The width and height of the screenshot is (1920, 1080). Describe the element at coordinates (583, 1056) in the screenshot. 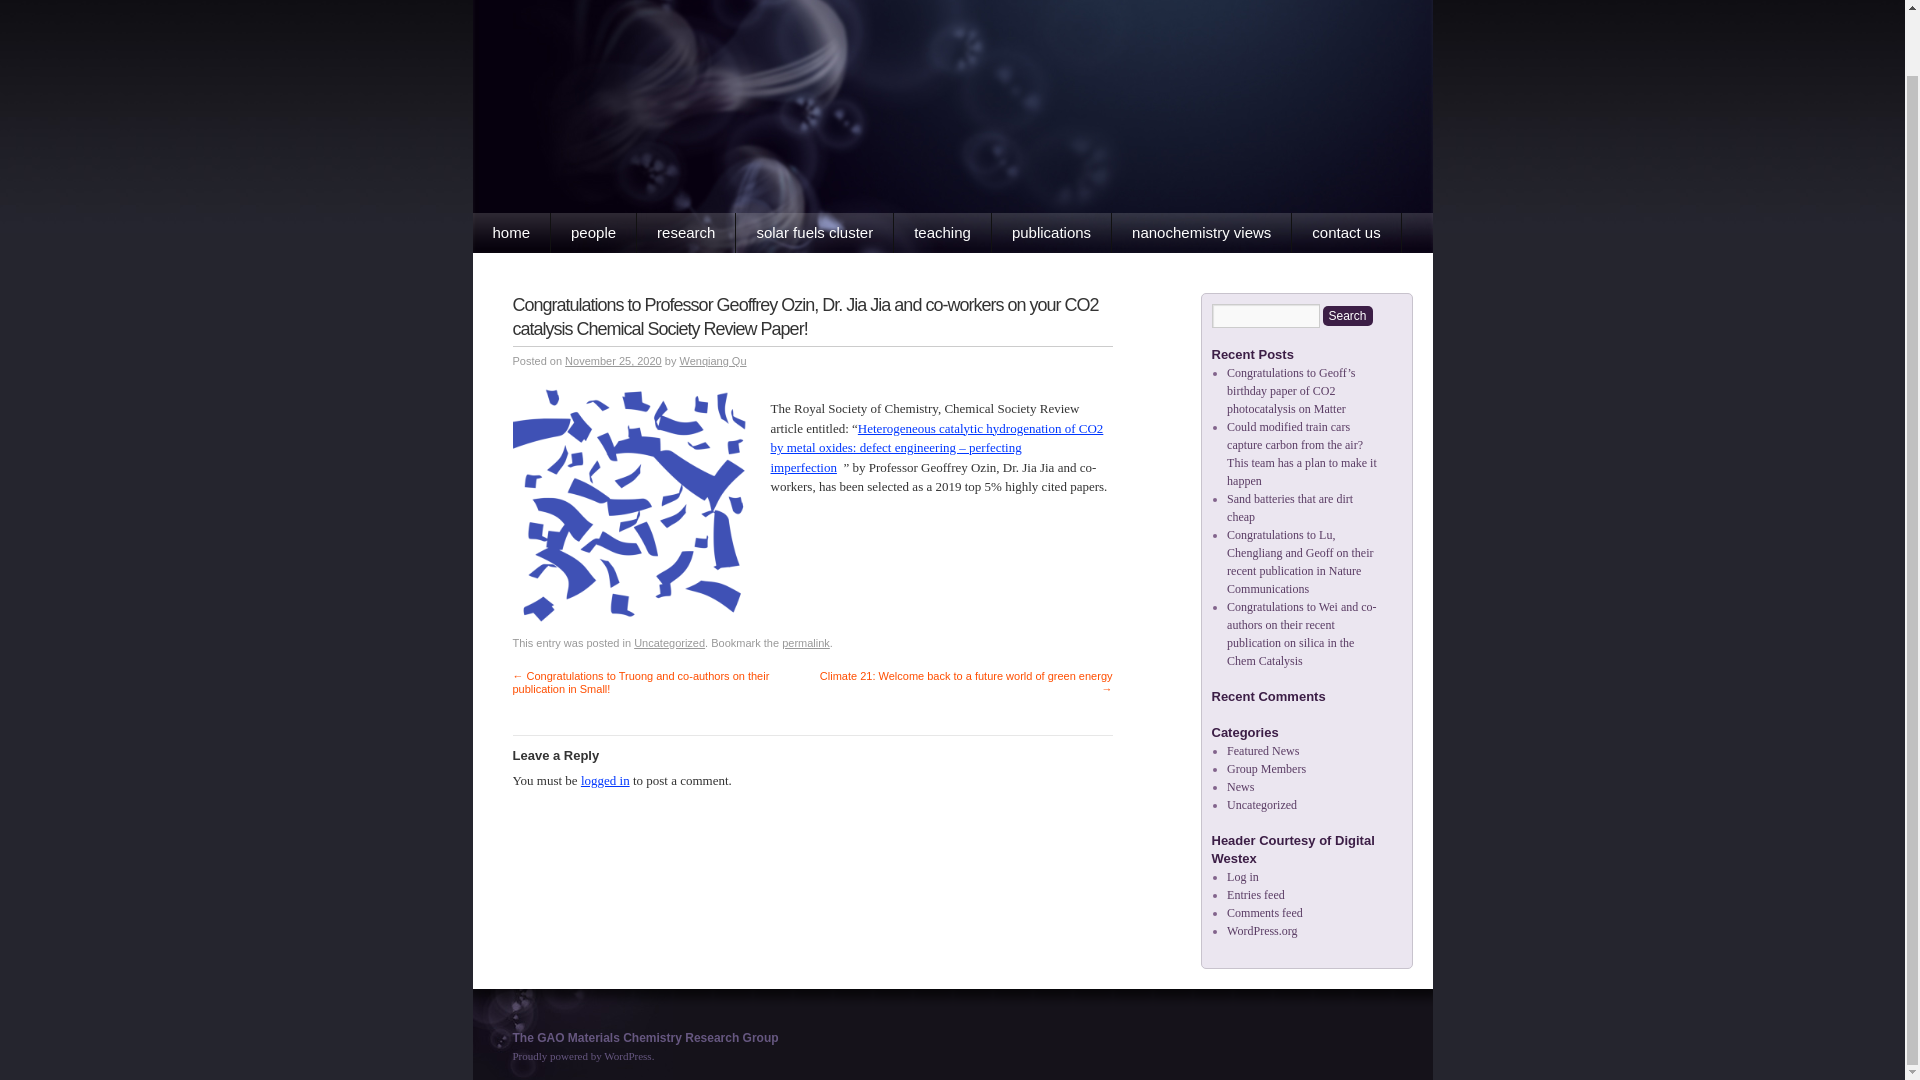

I see `Semantic Personal Publishing Platform` at that location.